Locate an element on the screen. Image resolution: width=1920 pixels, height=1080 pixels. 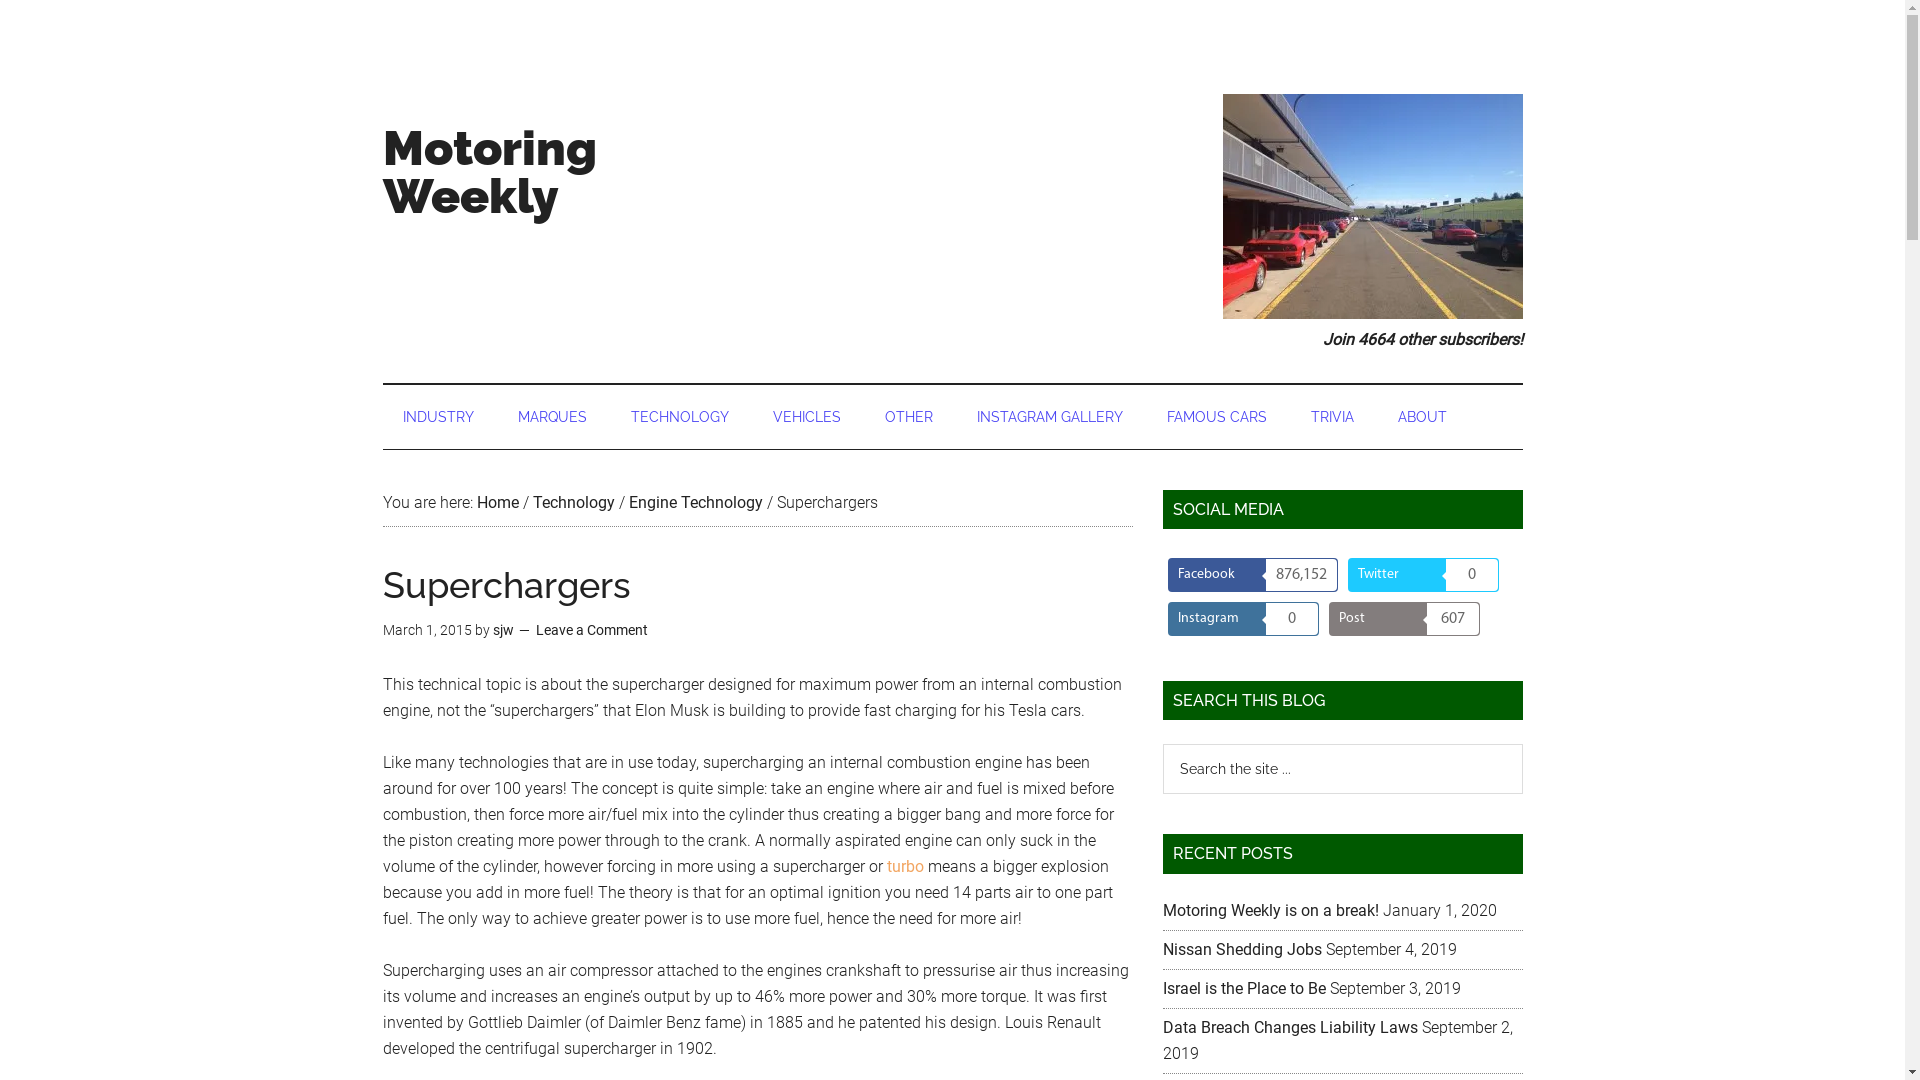
INDUSTRY is located at coordinates (438, 416).